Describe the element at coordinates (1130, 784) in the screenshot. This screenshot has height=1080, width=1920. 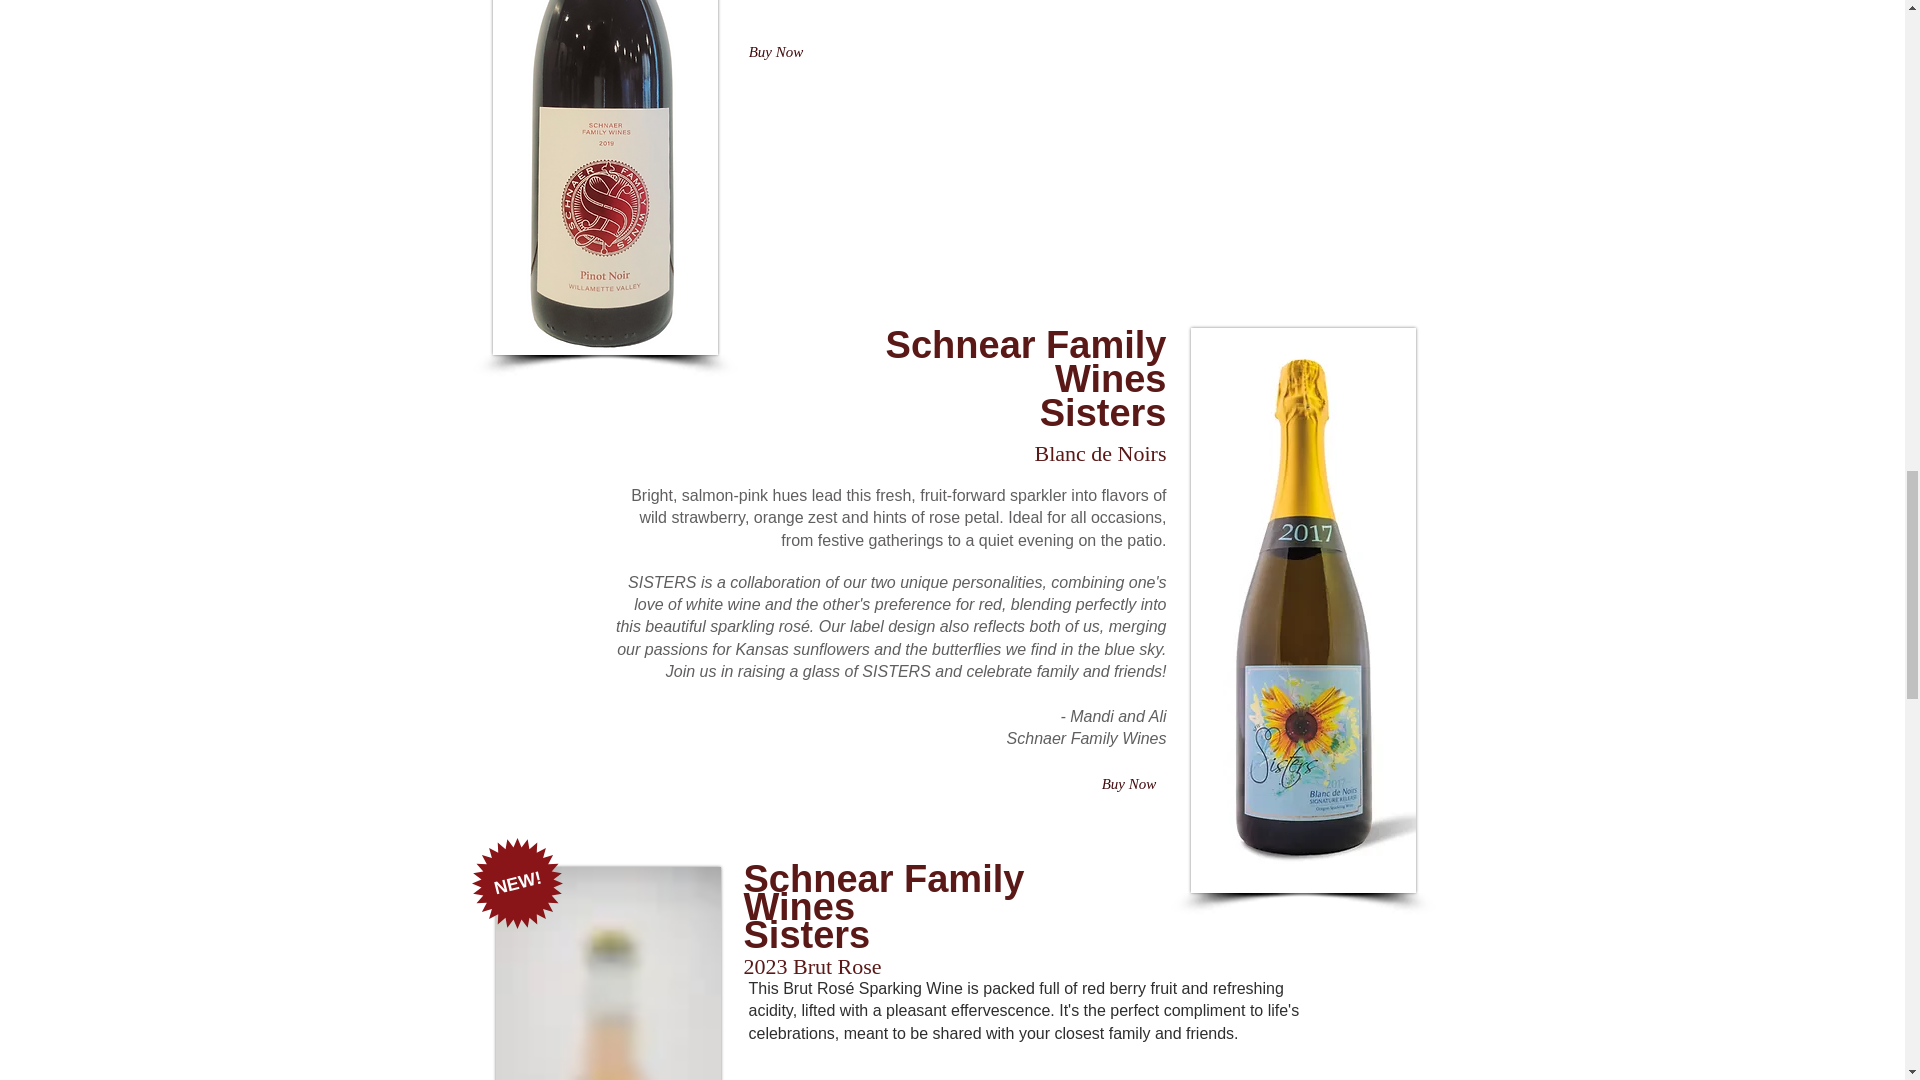
I see `Buy Now` at that location.